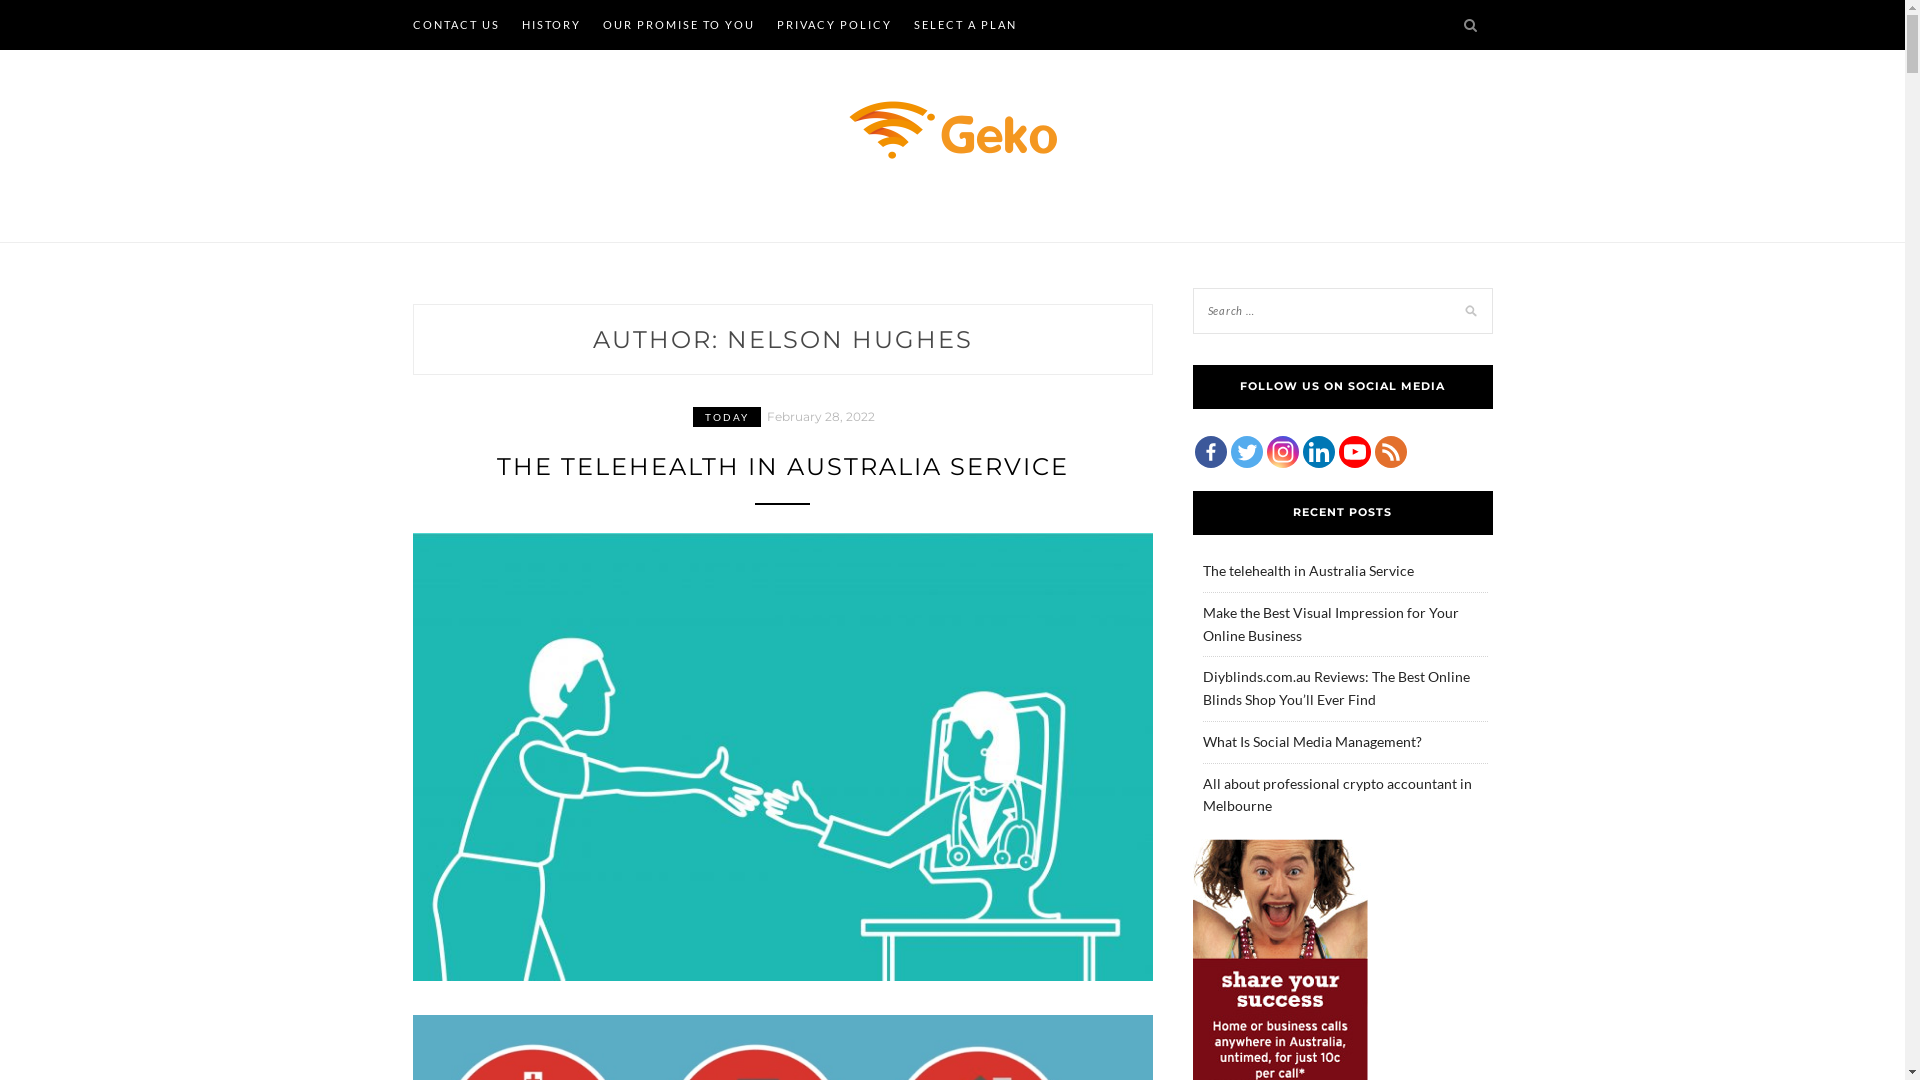 This screenshot has height=1080, width=1920. I want to click on February 28, 2022, so click(821, 416).